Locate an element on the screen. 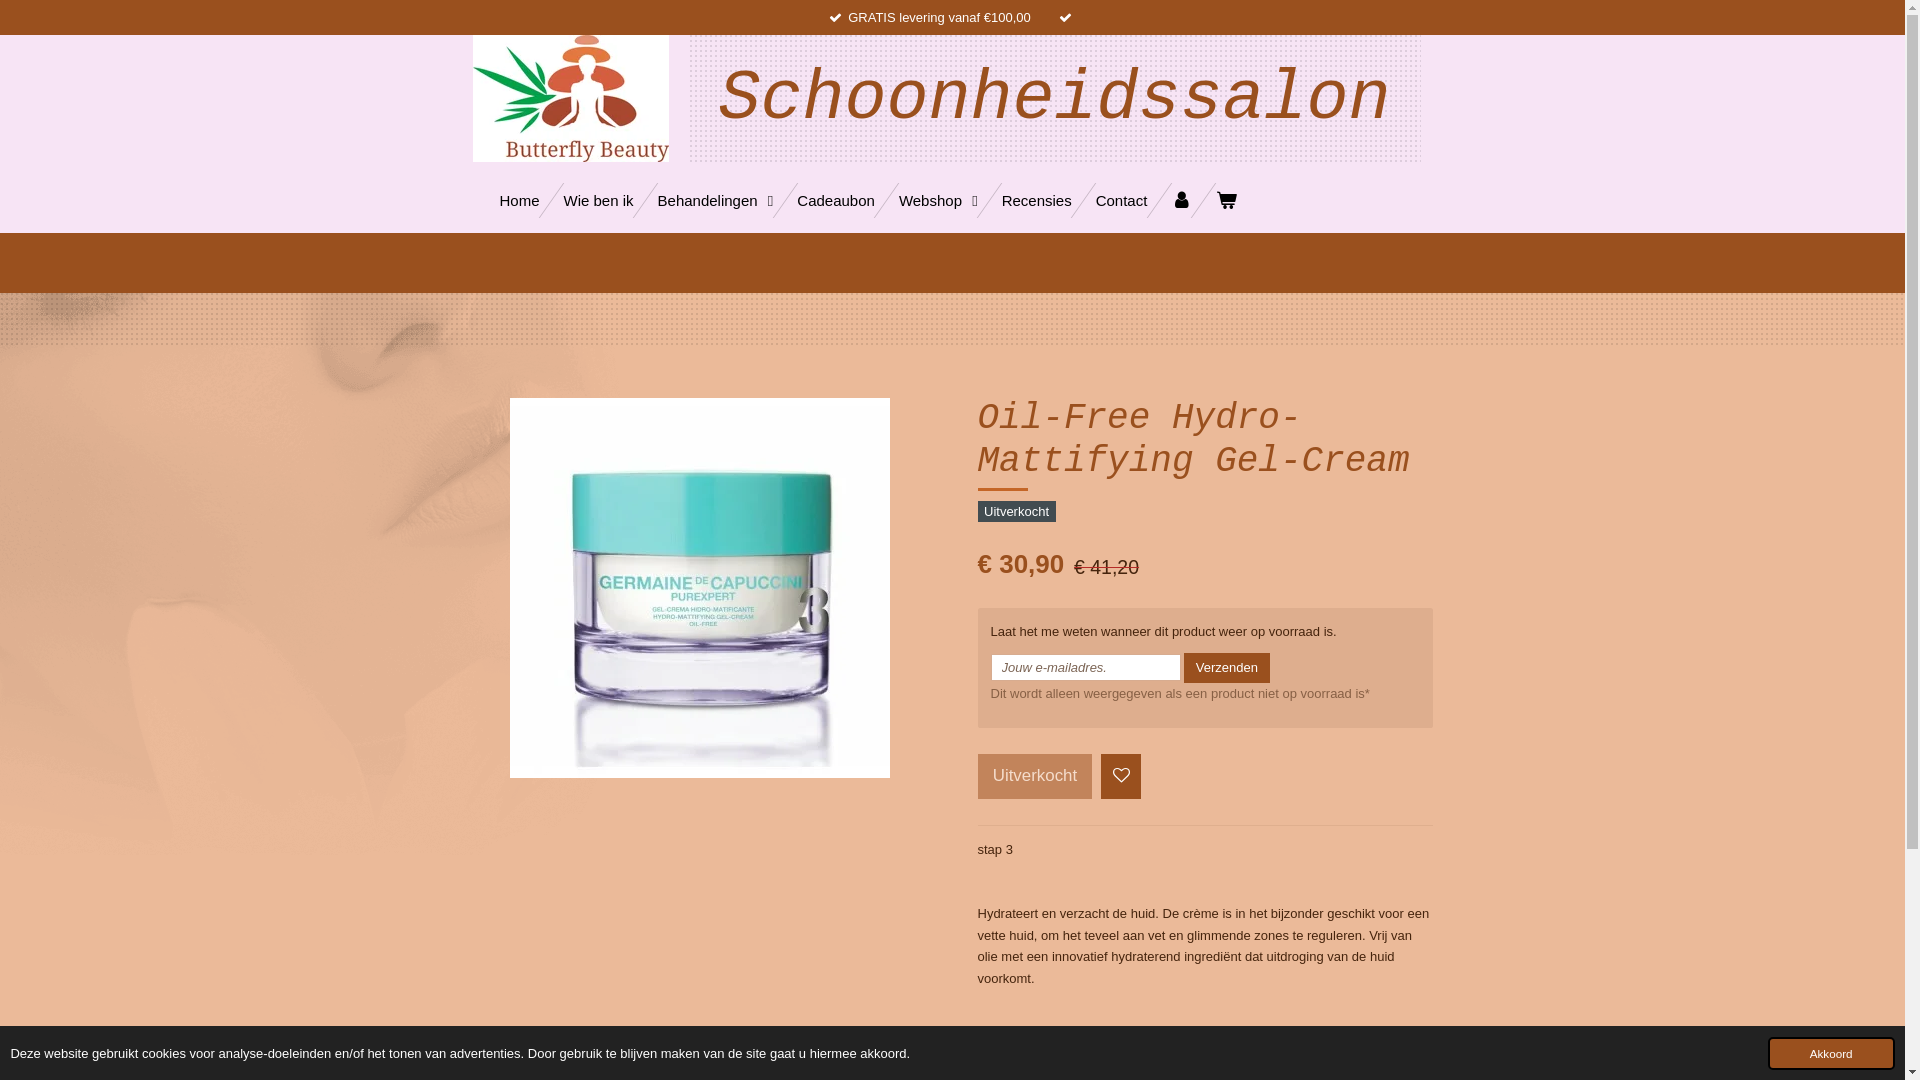 The height and width of the screenshot is (1080, 1920). Account is located at coordinates (1182, 200).